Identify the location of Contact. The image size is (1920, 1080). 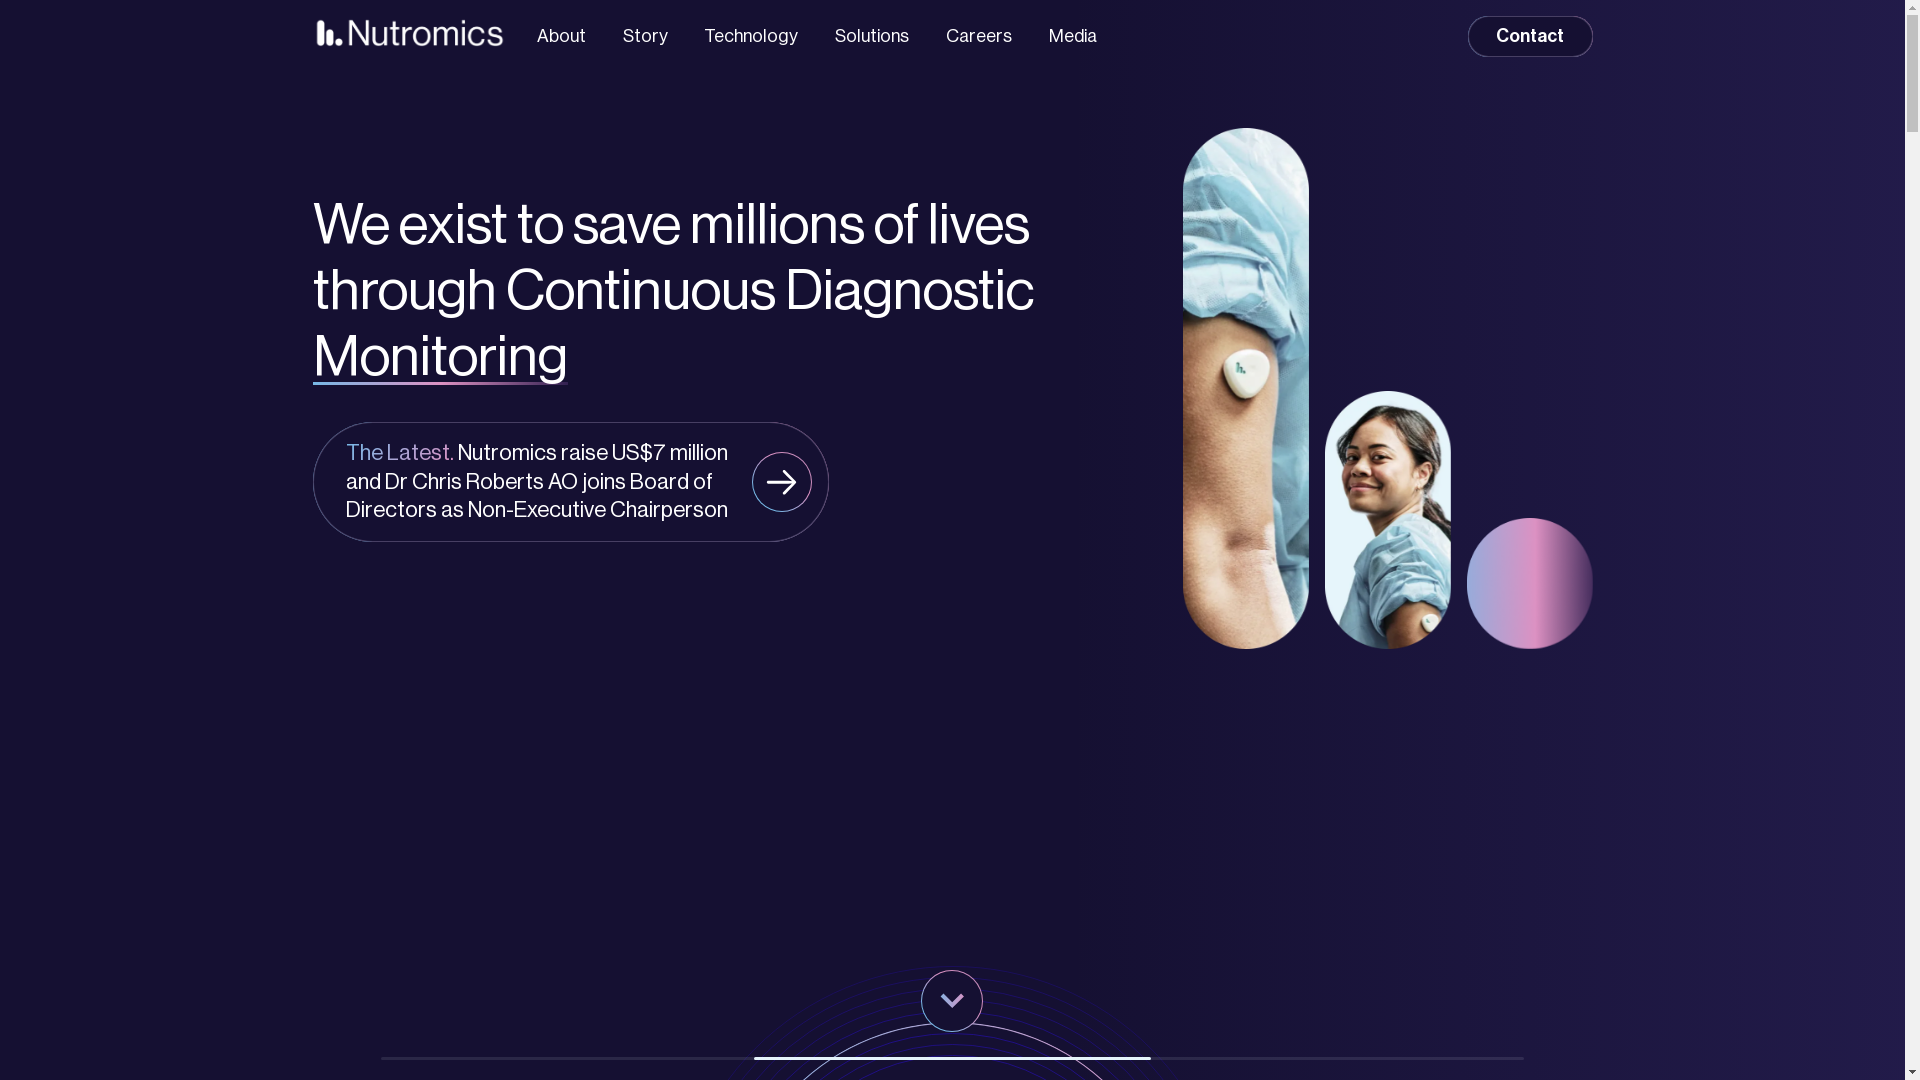
(1530, 36).